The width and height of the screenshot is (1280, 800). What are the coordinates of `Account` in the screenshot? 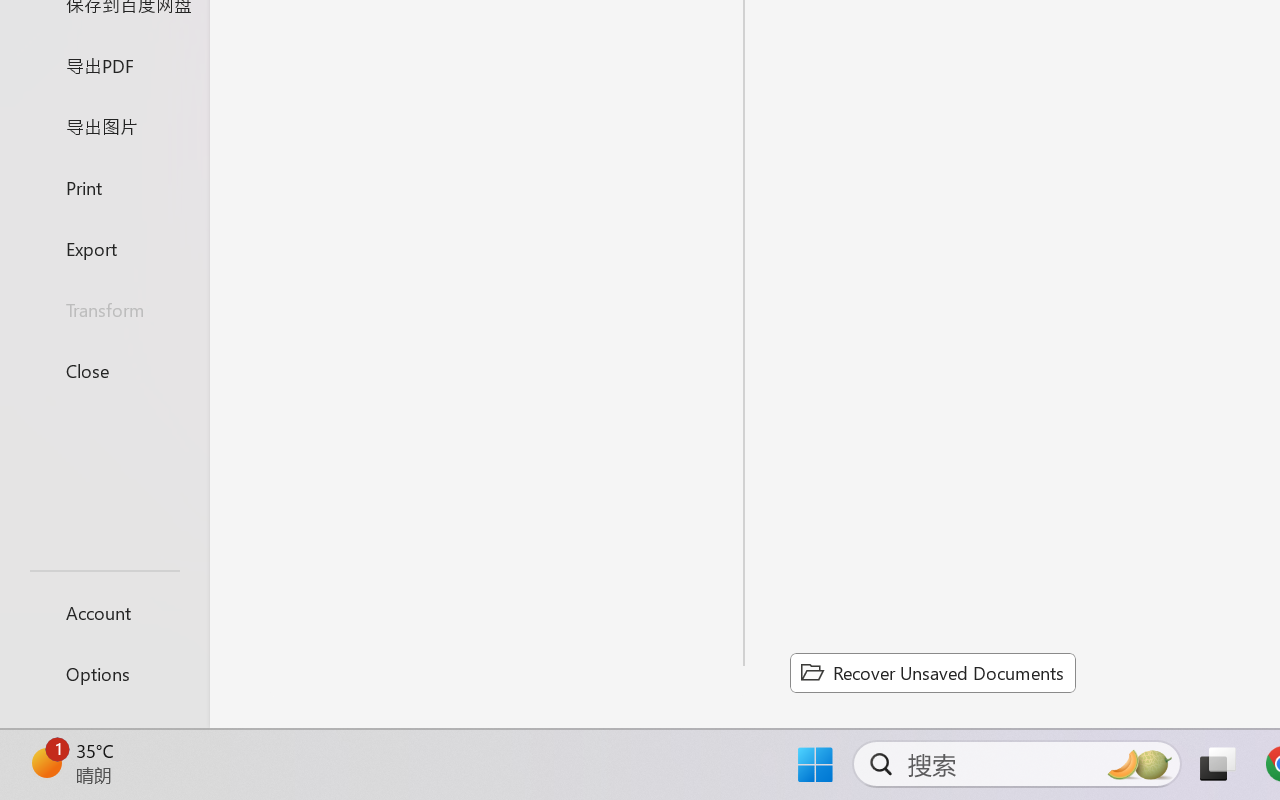 It's located at (104, 612).